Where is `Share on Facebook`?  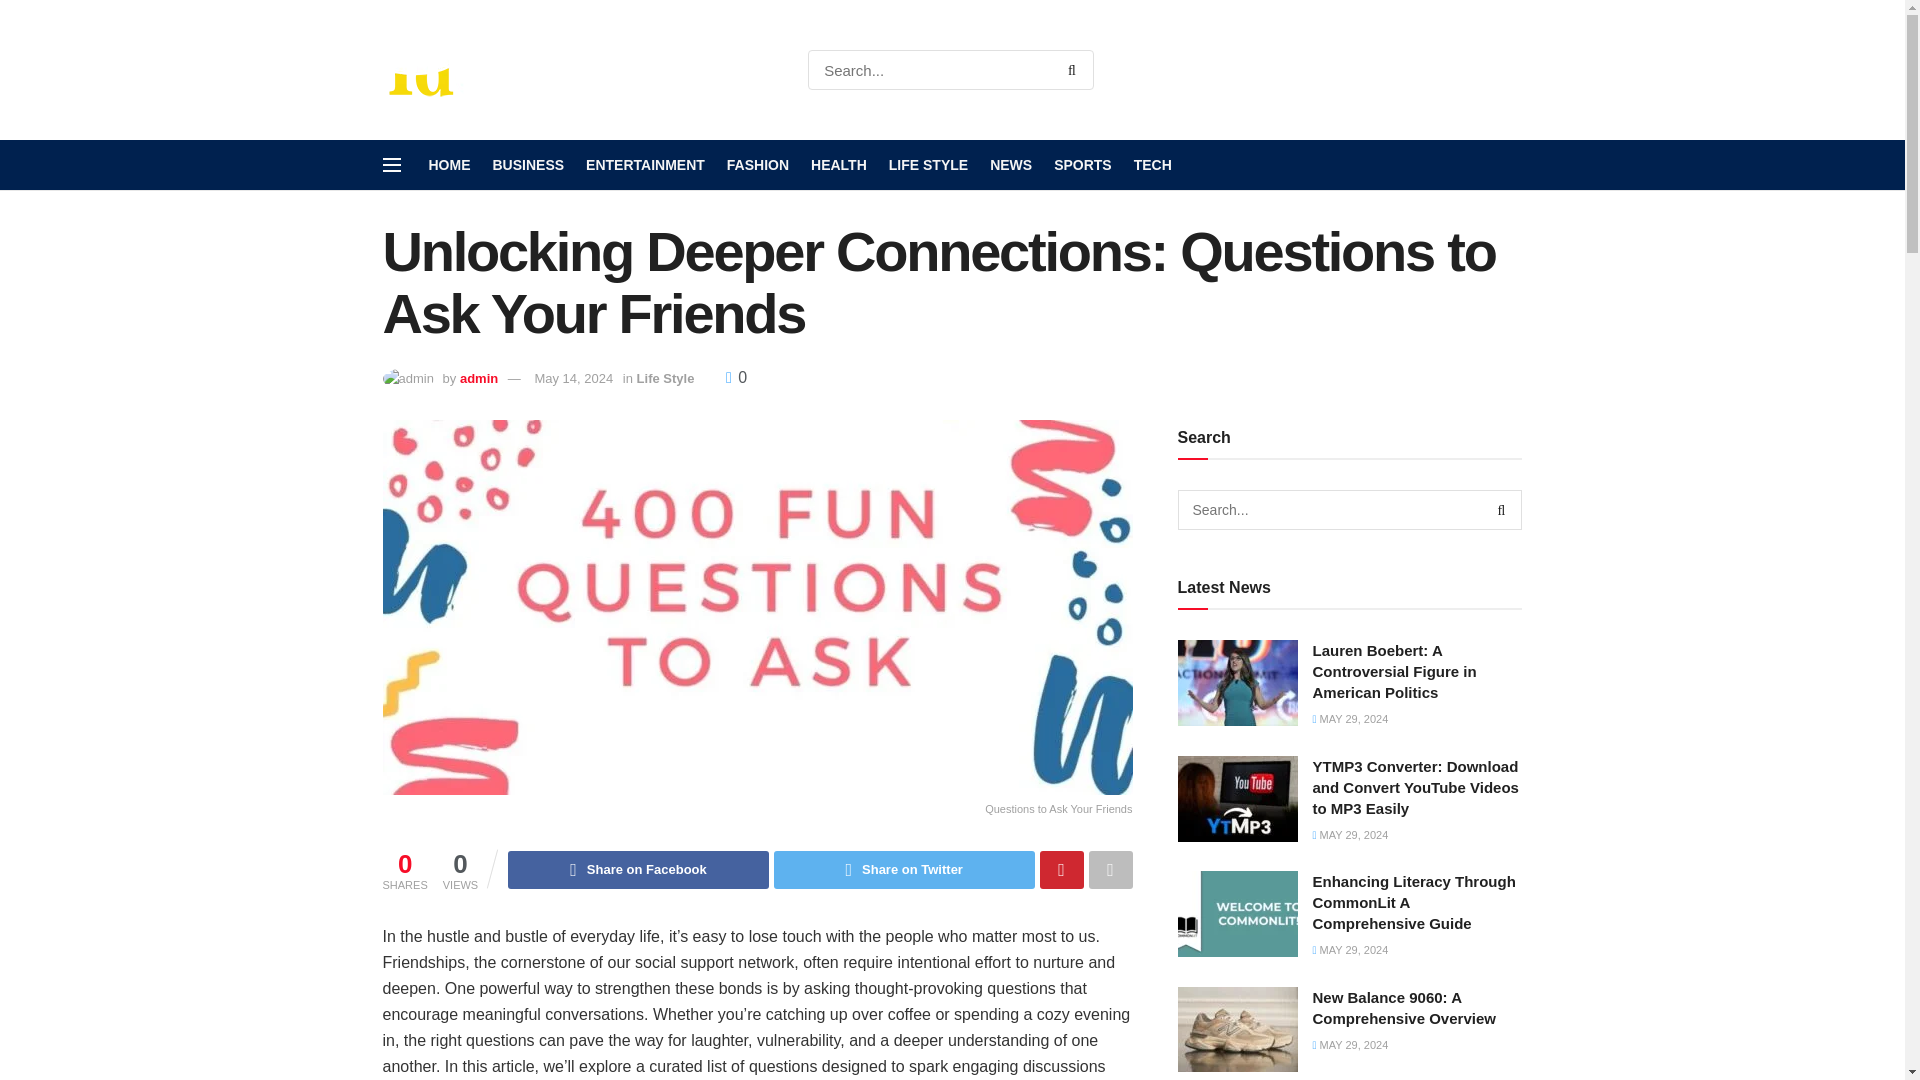
Share on Facebook is located at coordinates (638, 870).